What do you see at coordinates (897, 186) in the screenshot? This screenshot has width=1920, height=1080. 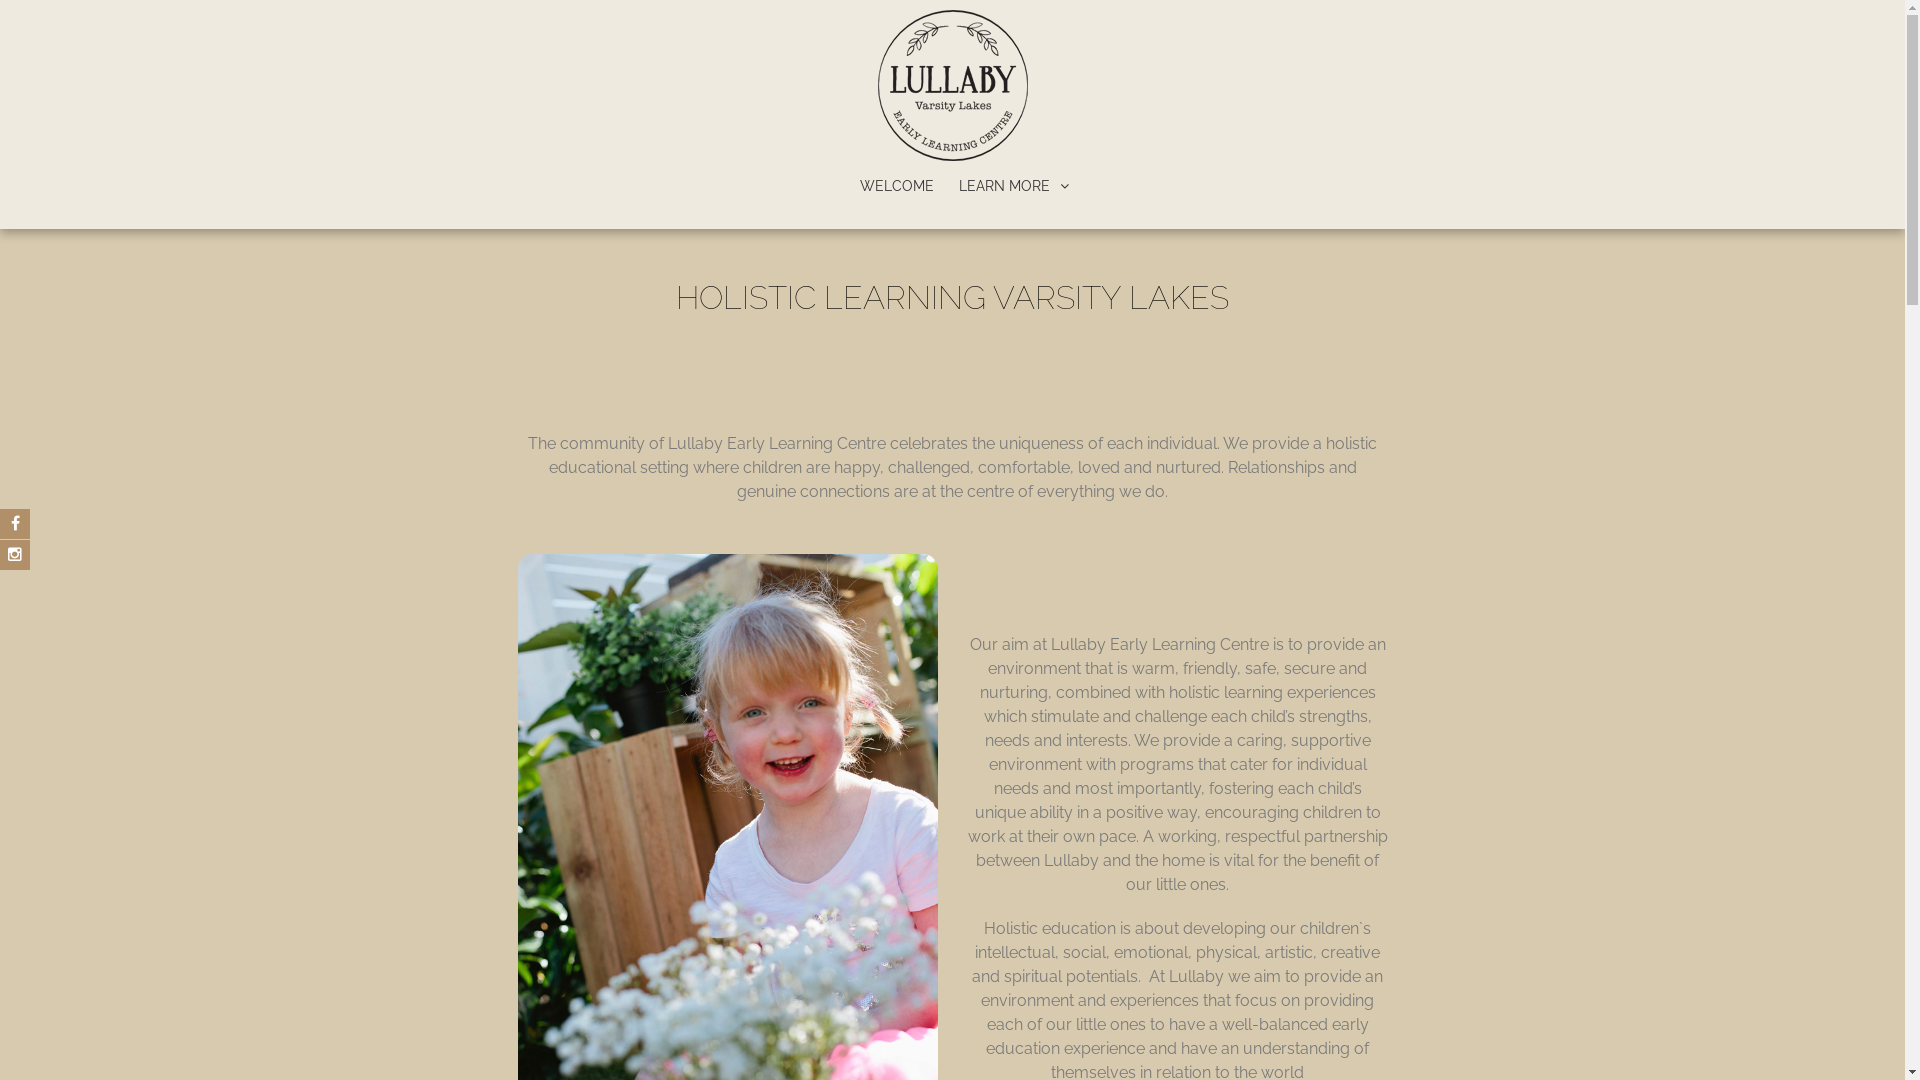 I see `WELCOME` at bounding box center [897, 186].